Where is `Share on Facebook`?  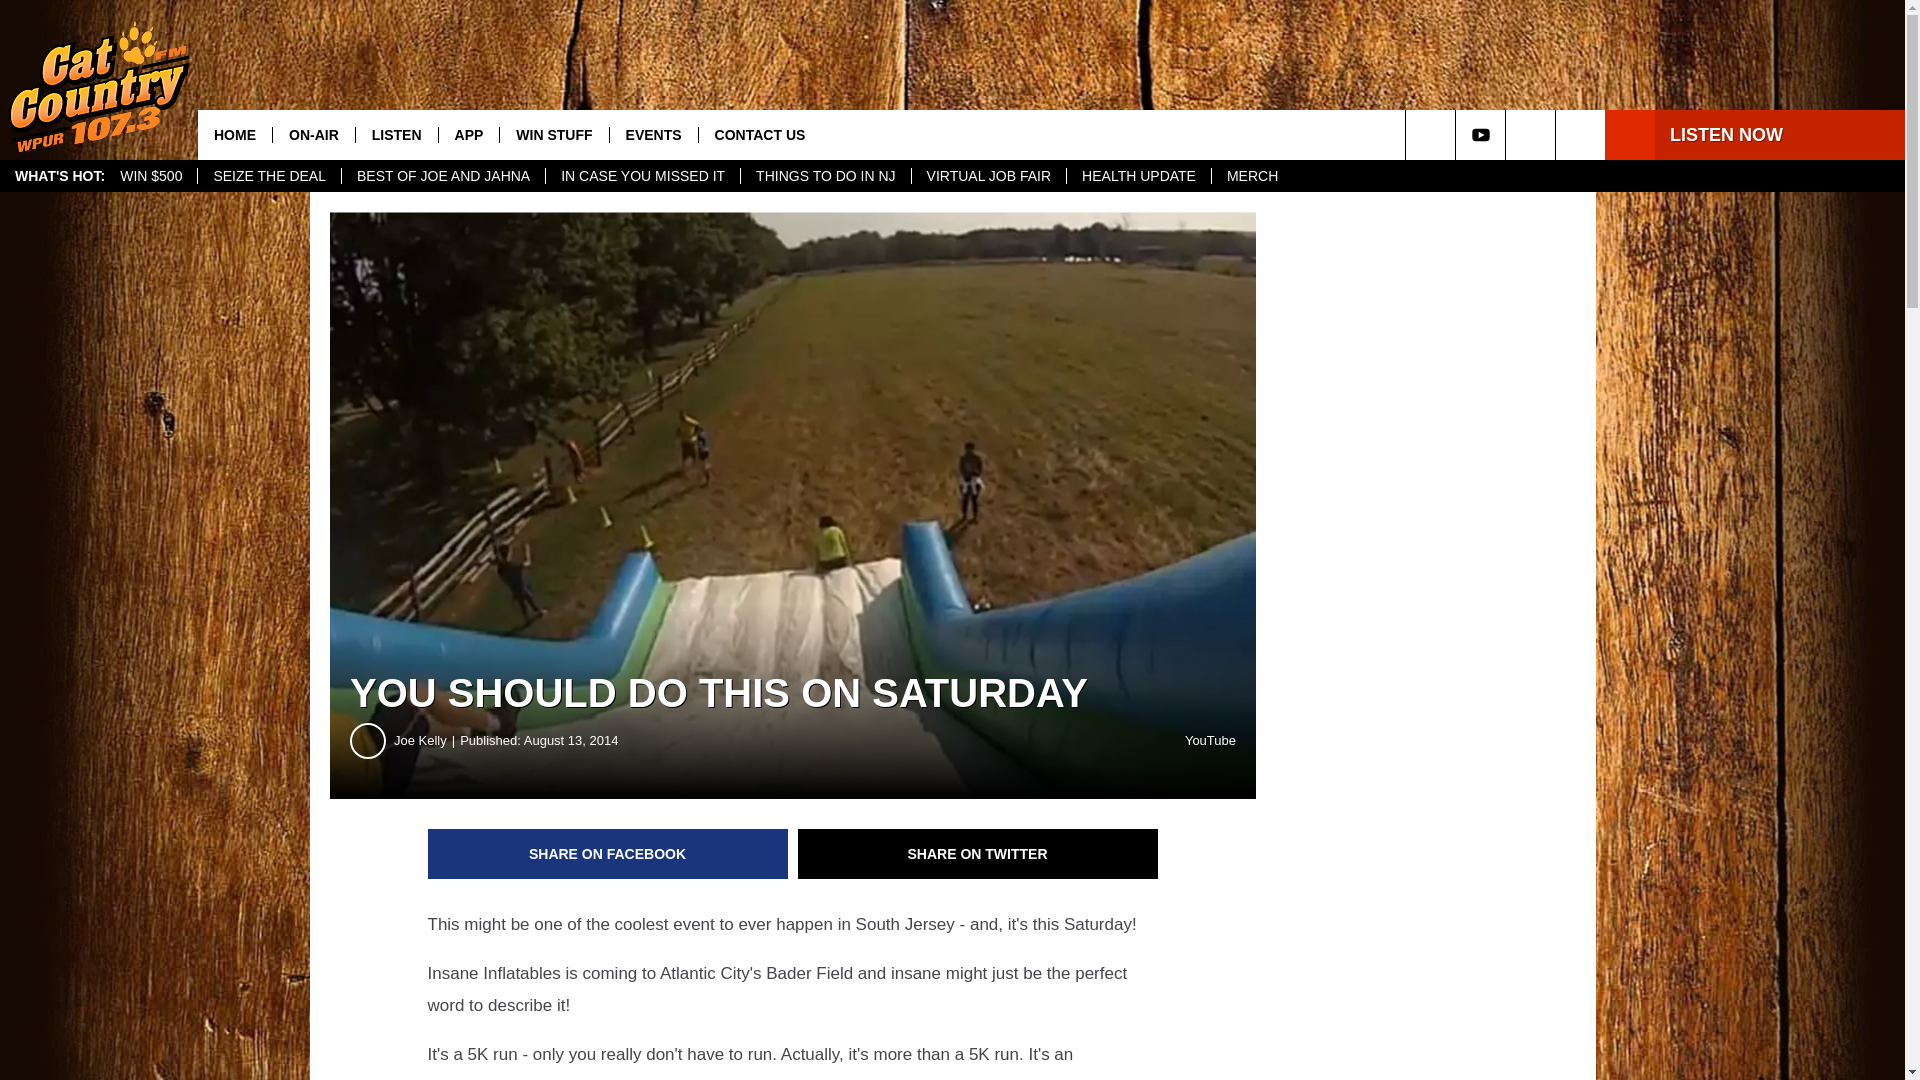
Share on Facebook is located at coordinates (608, 854).